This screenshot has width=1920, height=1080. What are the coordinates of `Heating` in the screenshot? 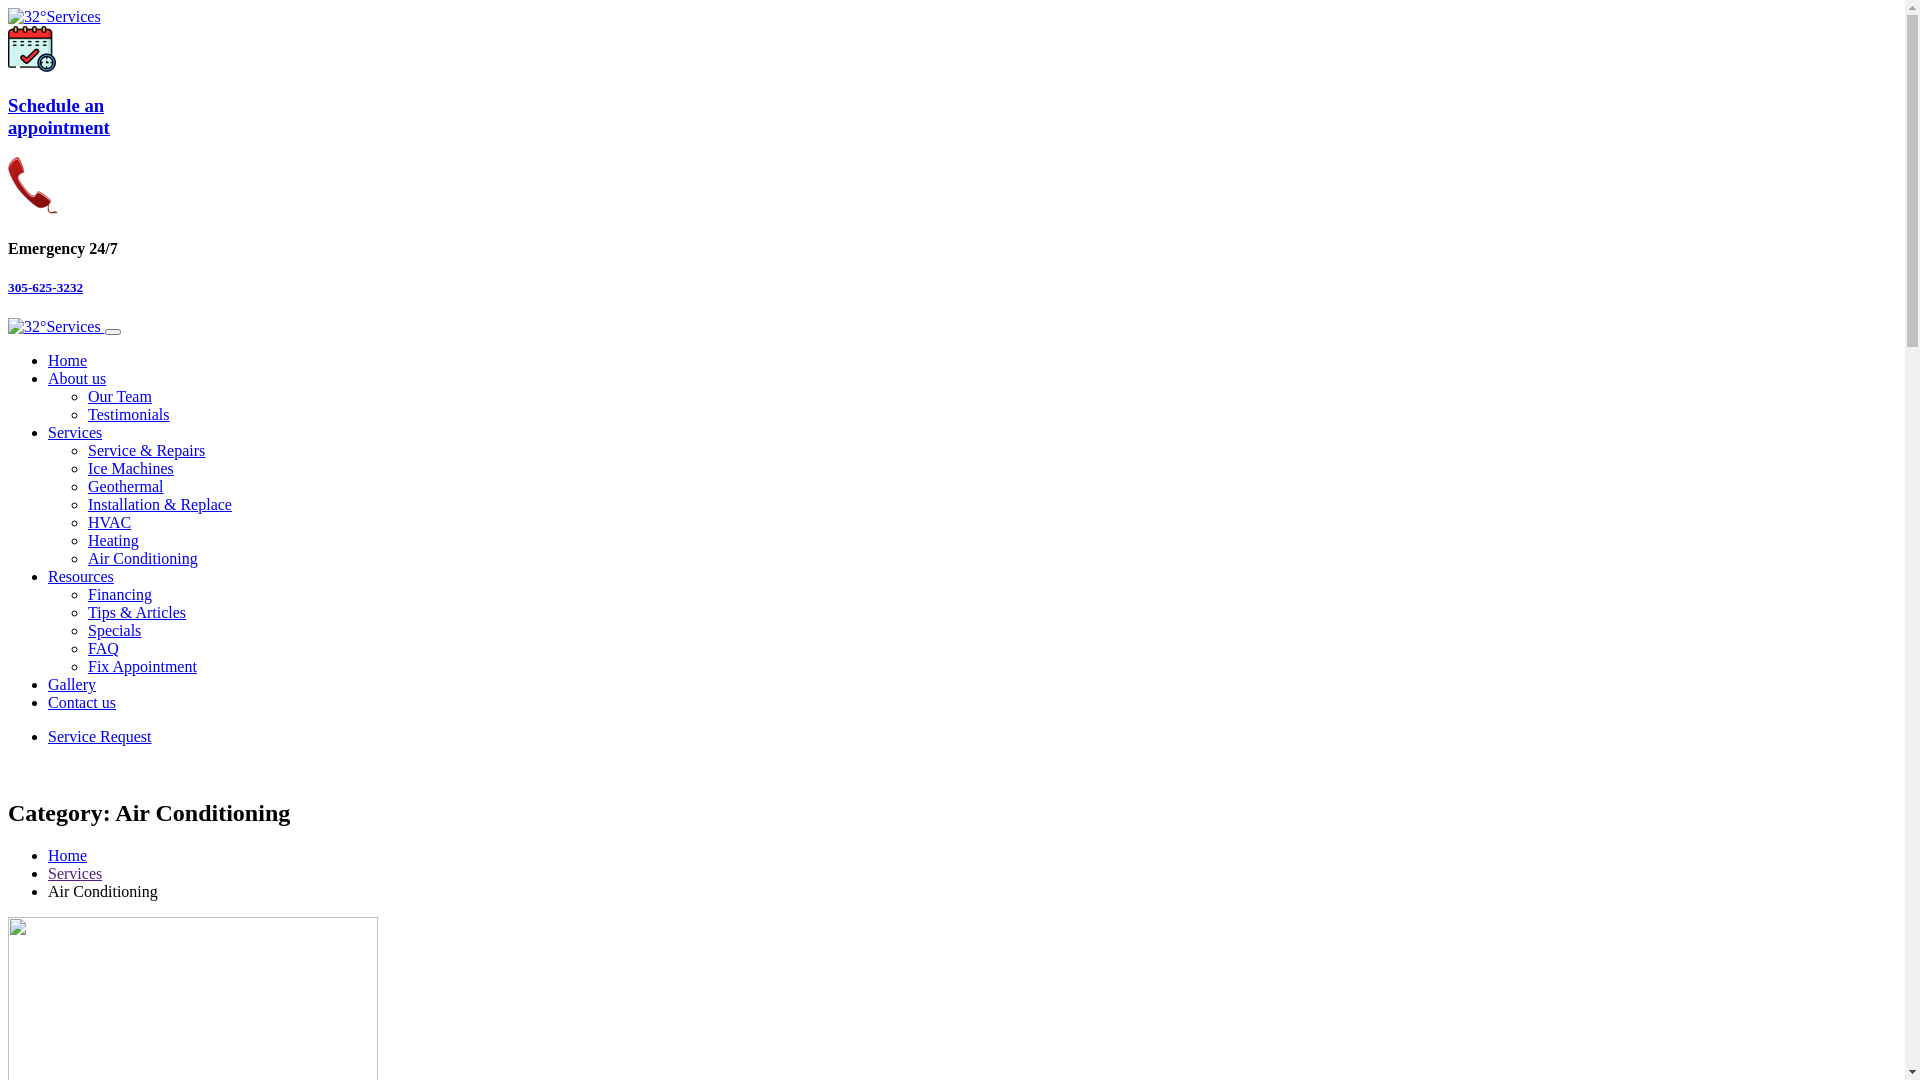 It's located at (114, 540).